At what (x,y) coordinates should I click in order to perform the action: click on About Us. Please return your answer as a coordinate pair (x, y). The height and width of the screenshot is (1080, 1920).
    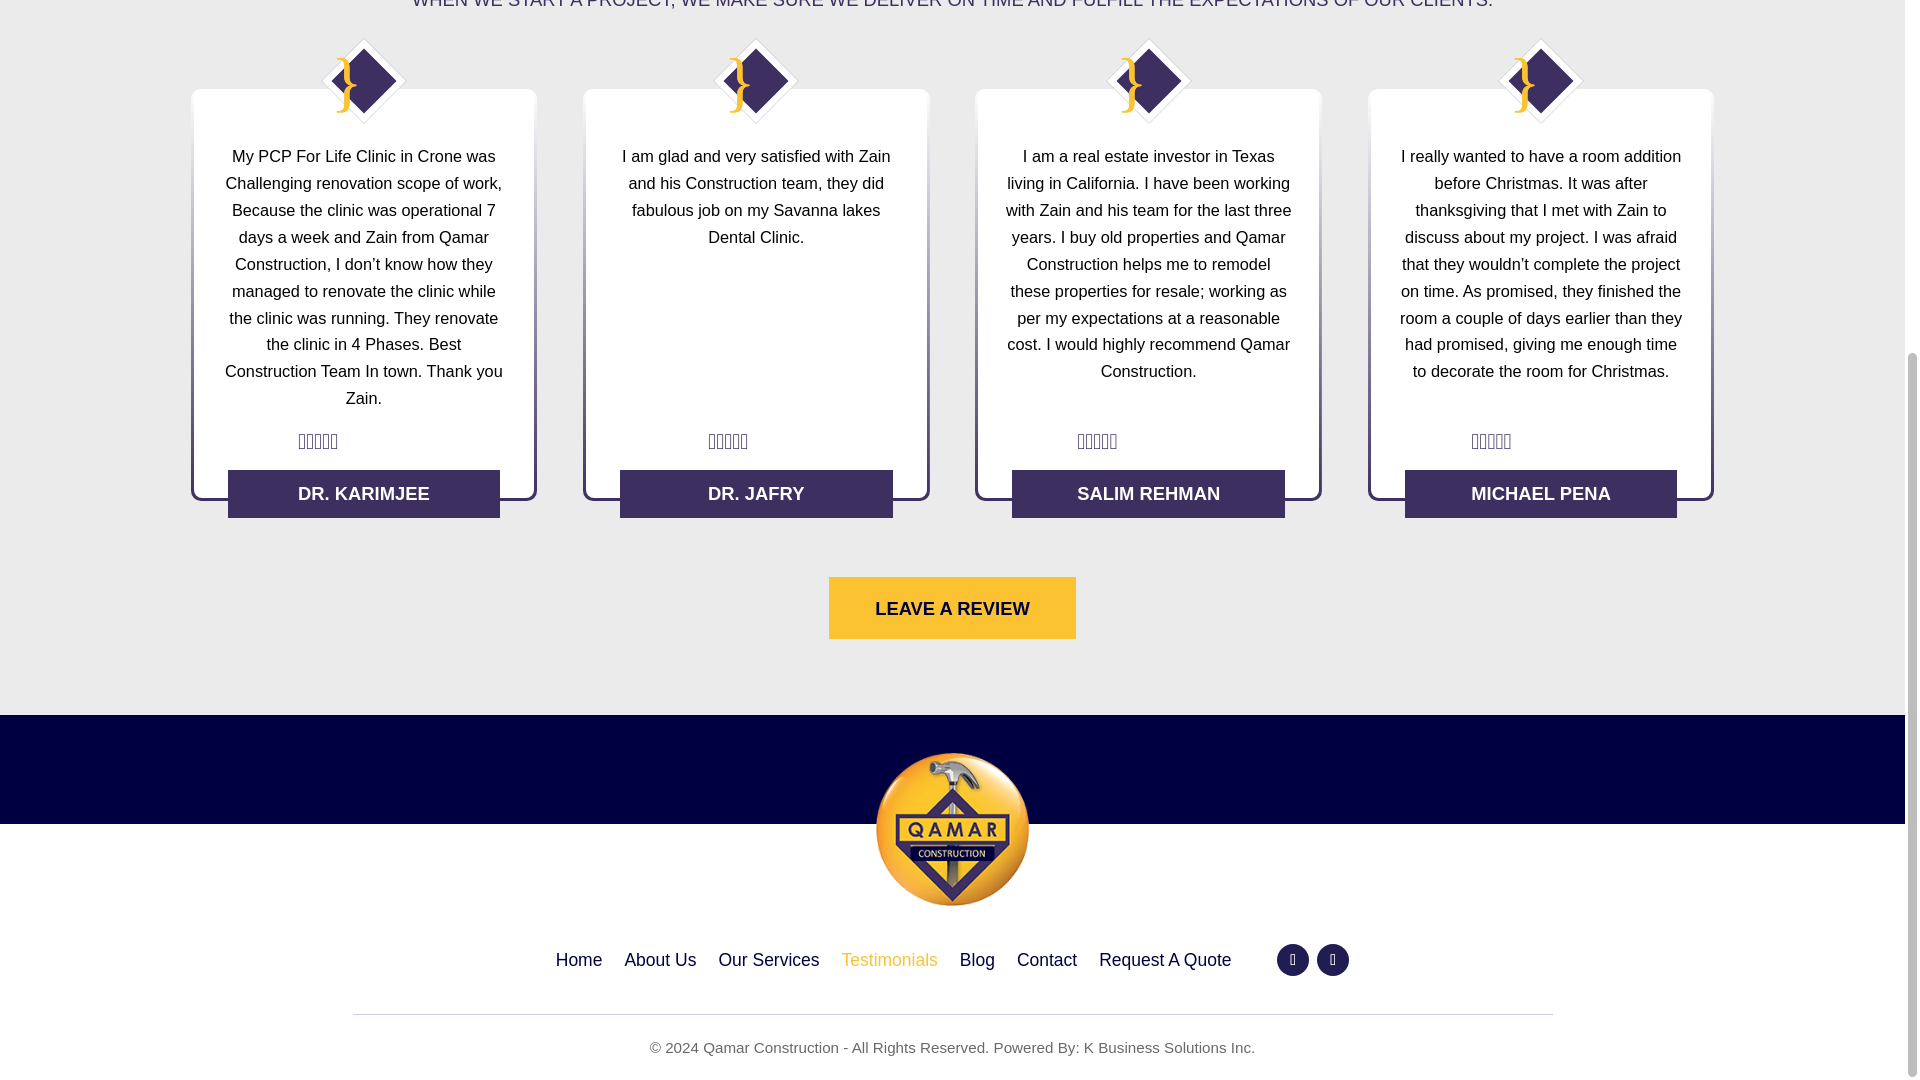
    Looking at the image, I should click on (660, 964).